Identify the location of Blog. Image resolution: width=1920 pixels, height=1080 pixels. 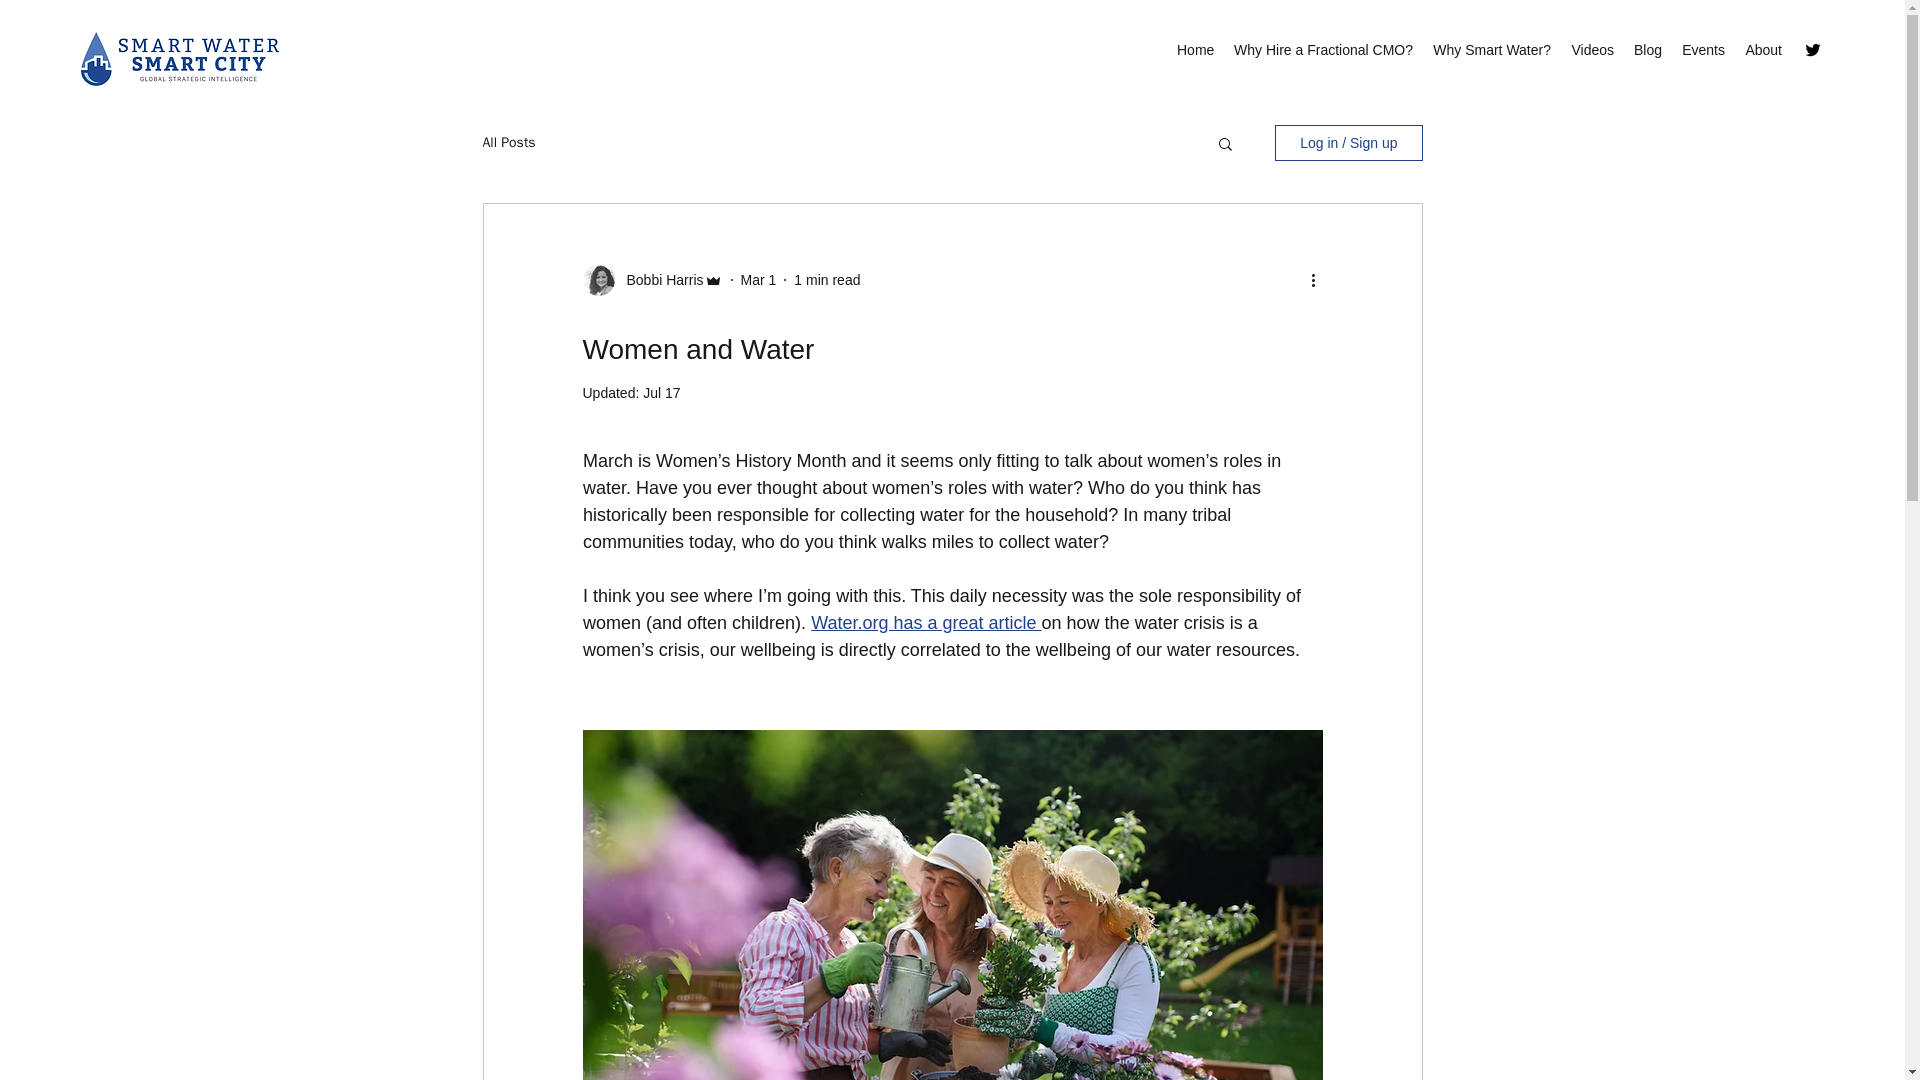
(1648, 49).